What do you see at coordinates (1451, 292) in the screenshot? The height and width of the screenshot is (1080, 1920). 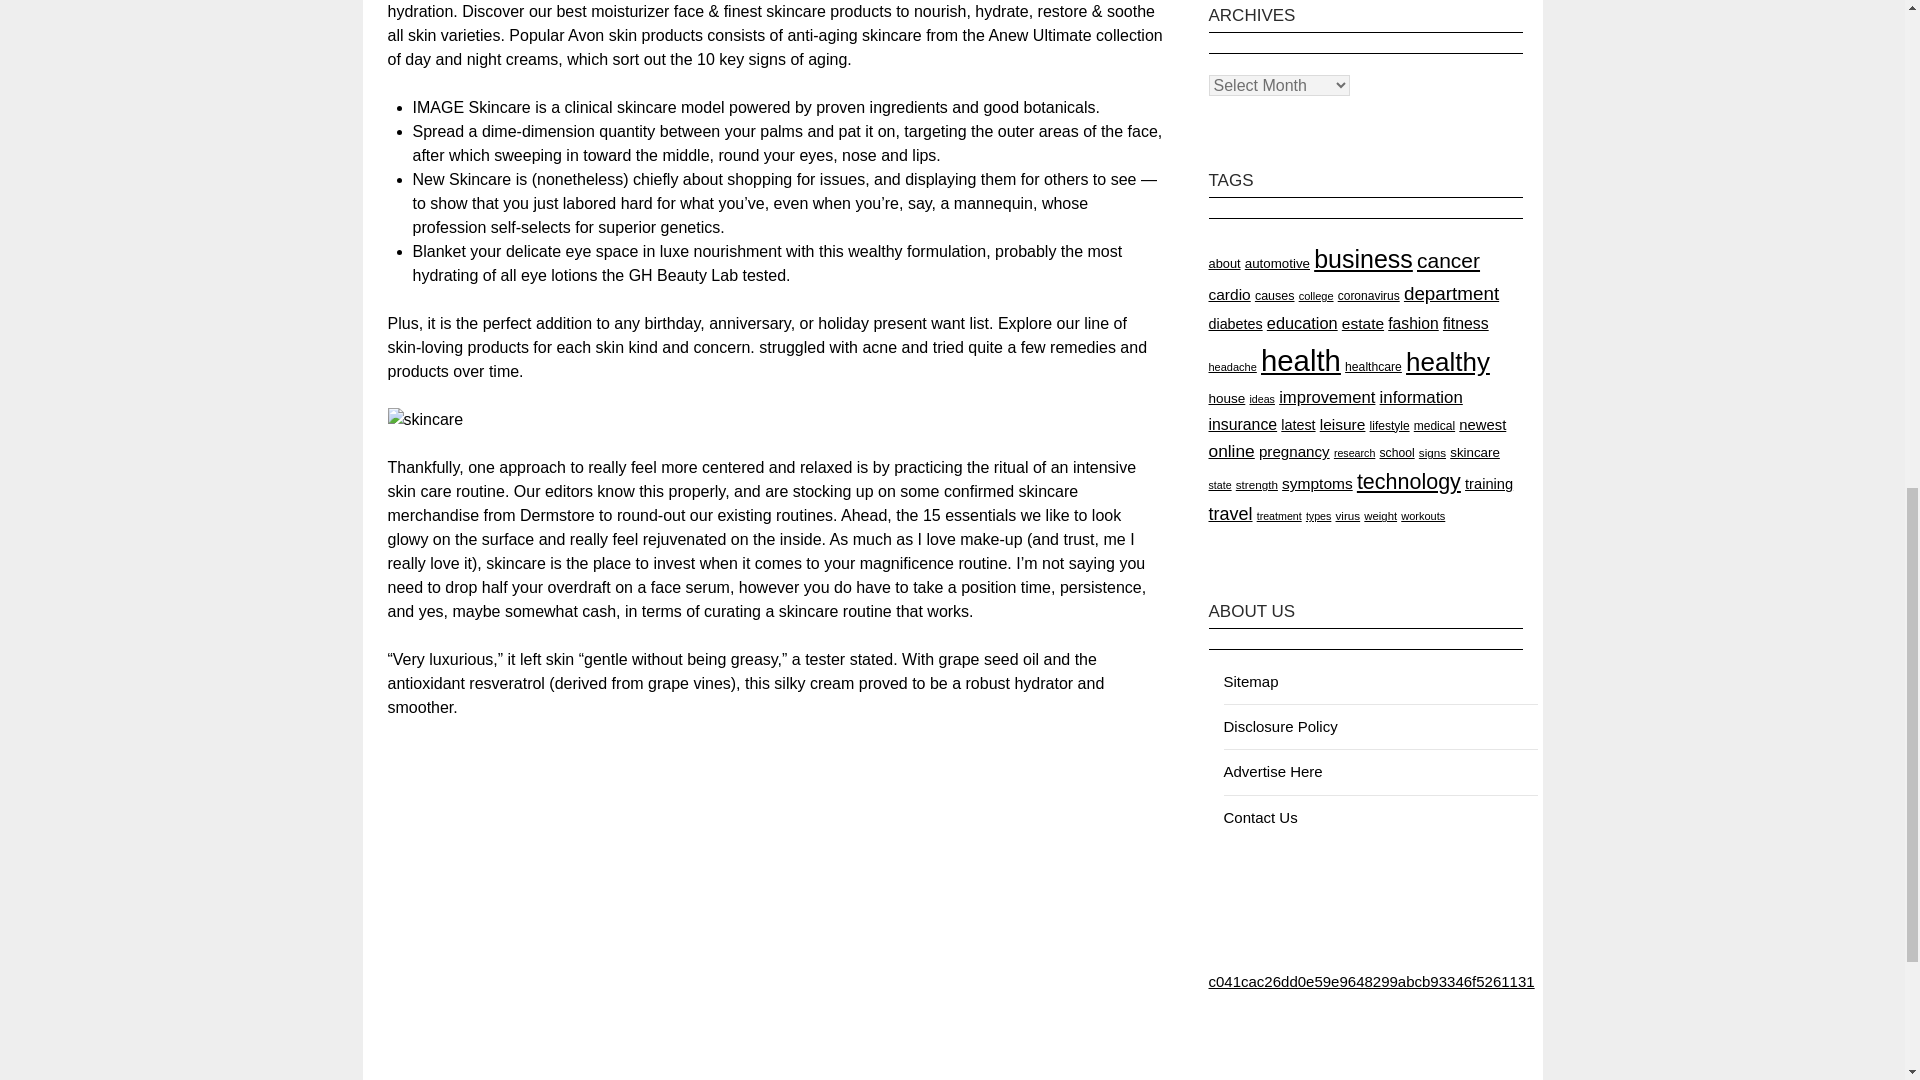 I see `department` at bounding box center [1451, 292].